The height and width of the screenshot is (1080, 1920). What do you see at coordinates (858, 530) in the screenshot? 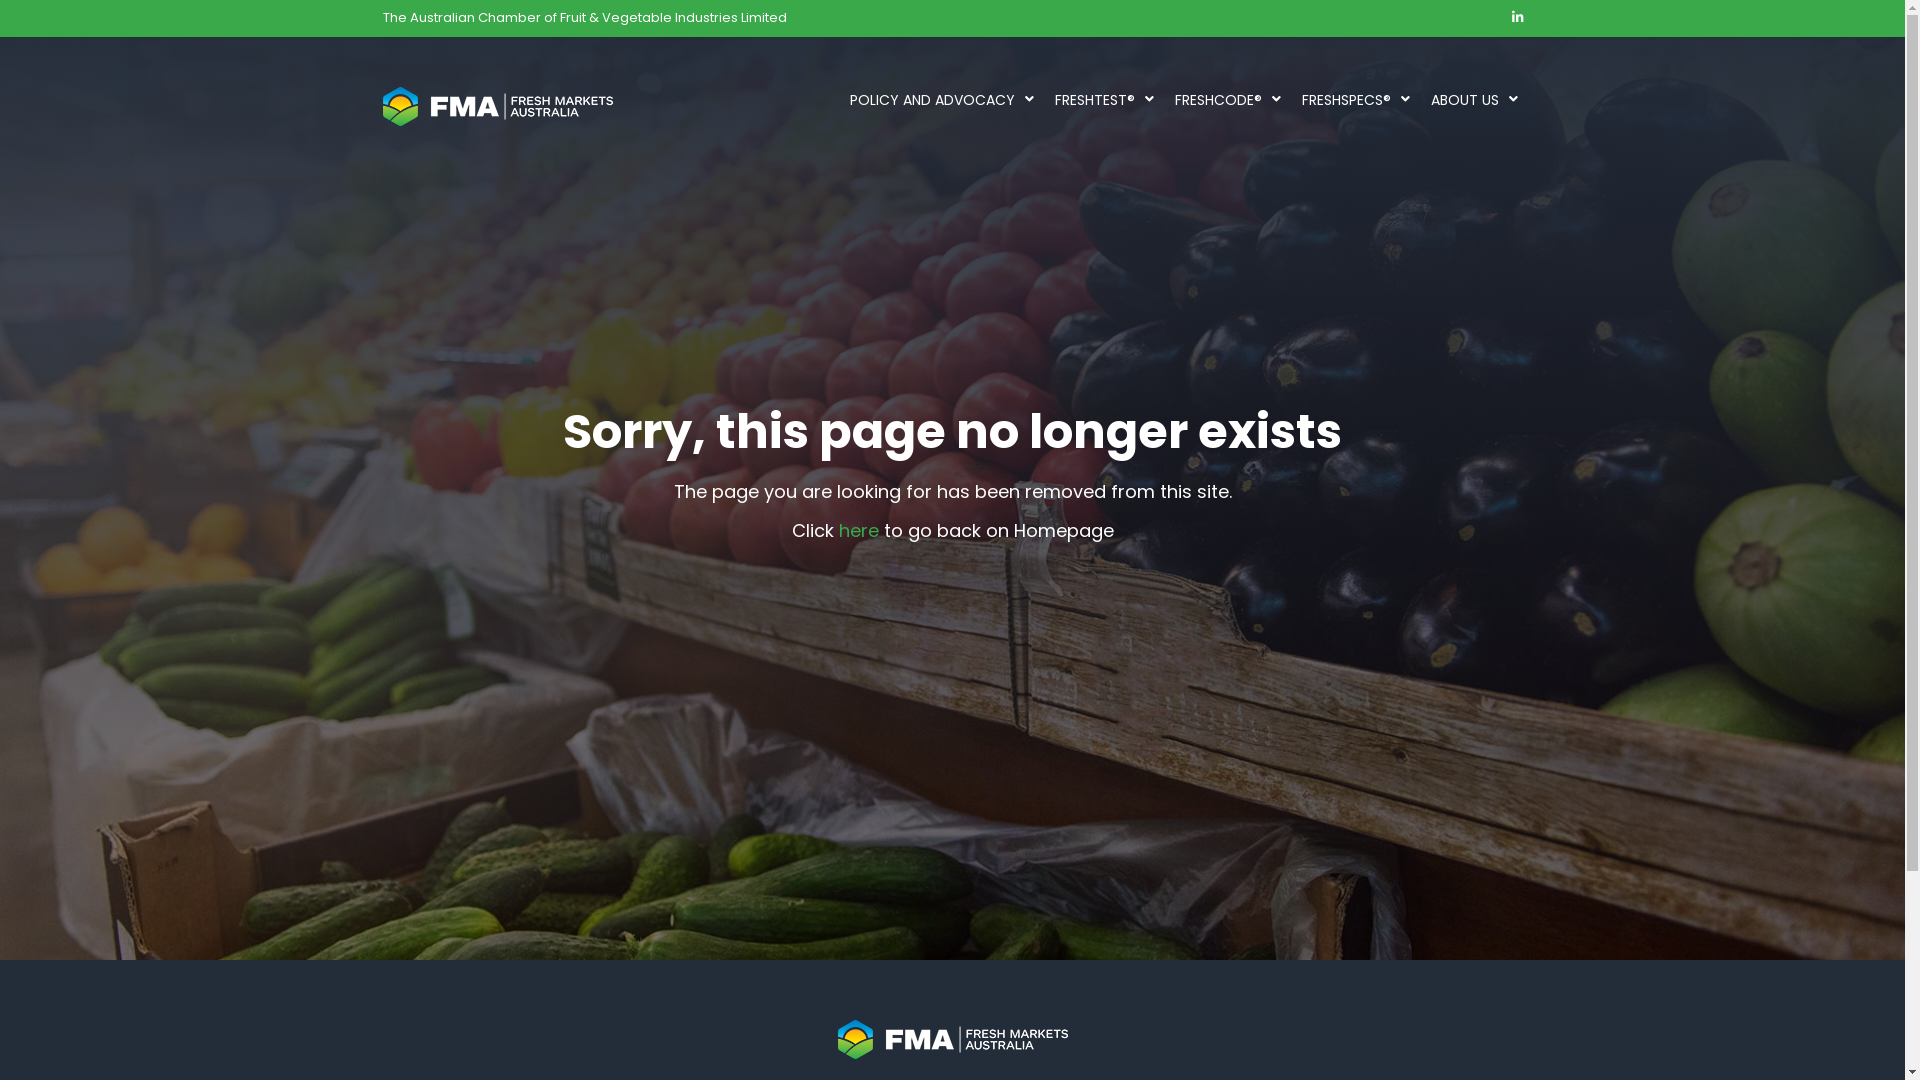
I see `here` at bounding box center [858, 530].